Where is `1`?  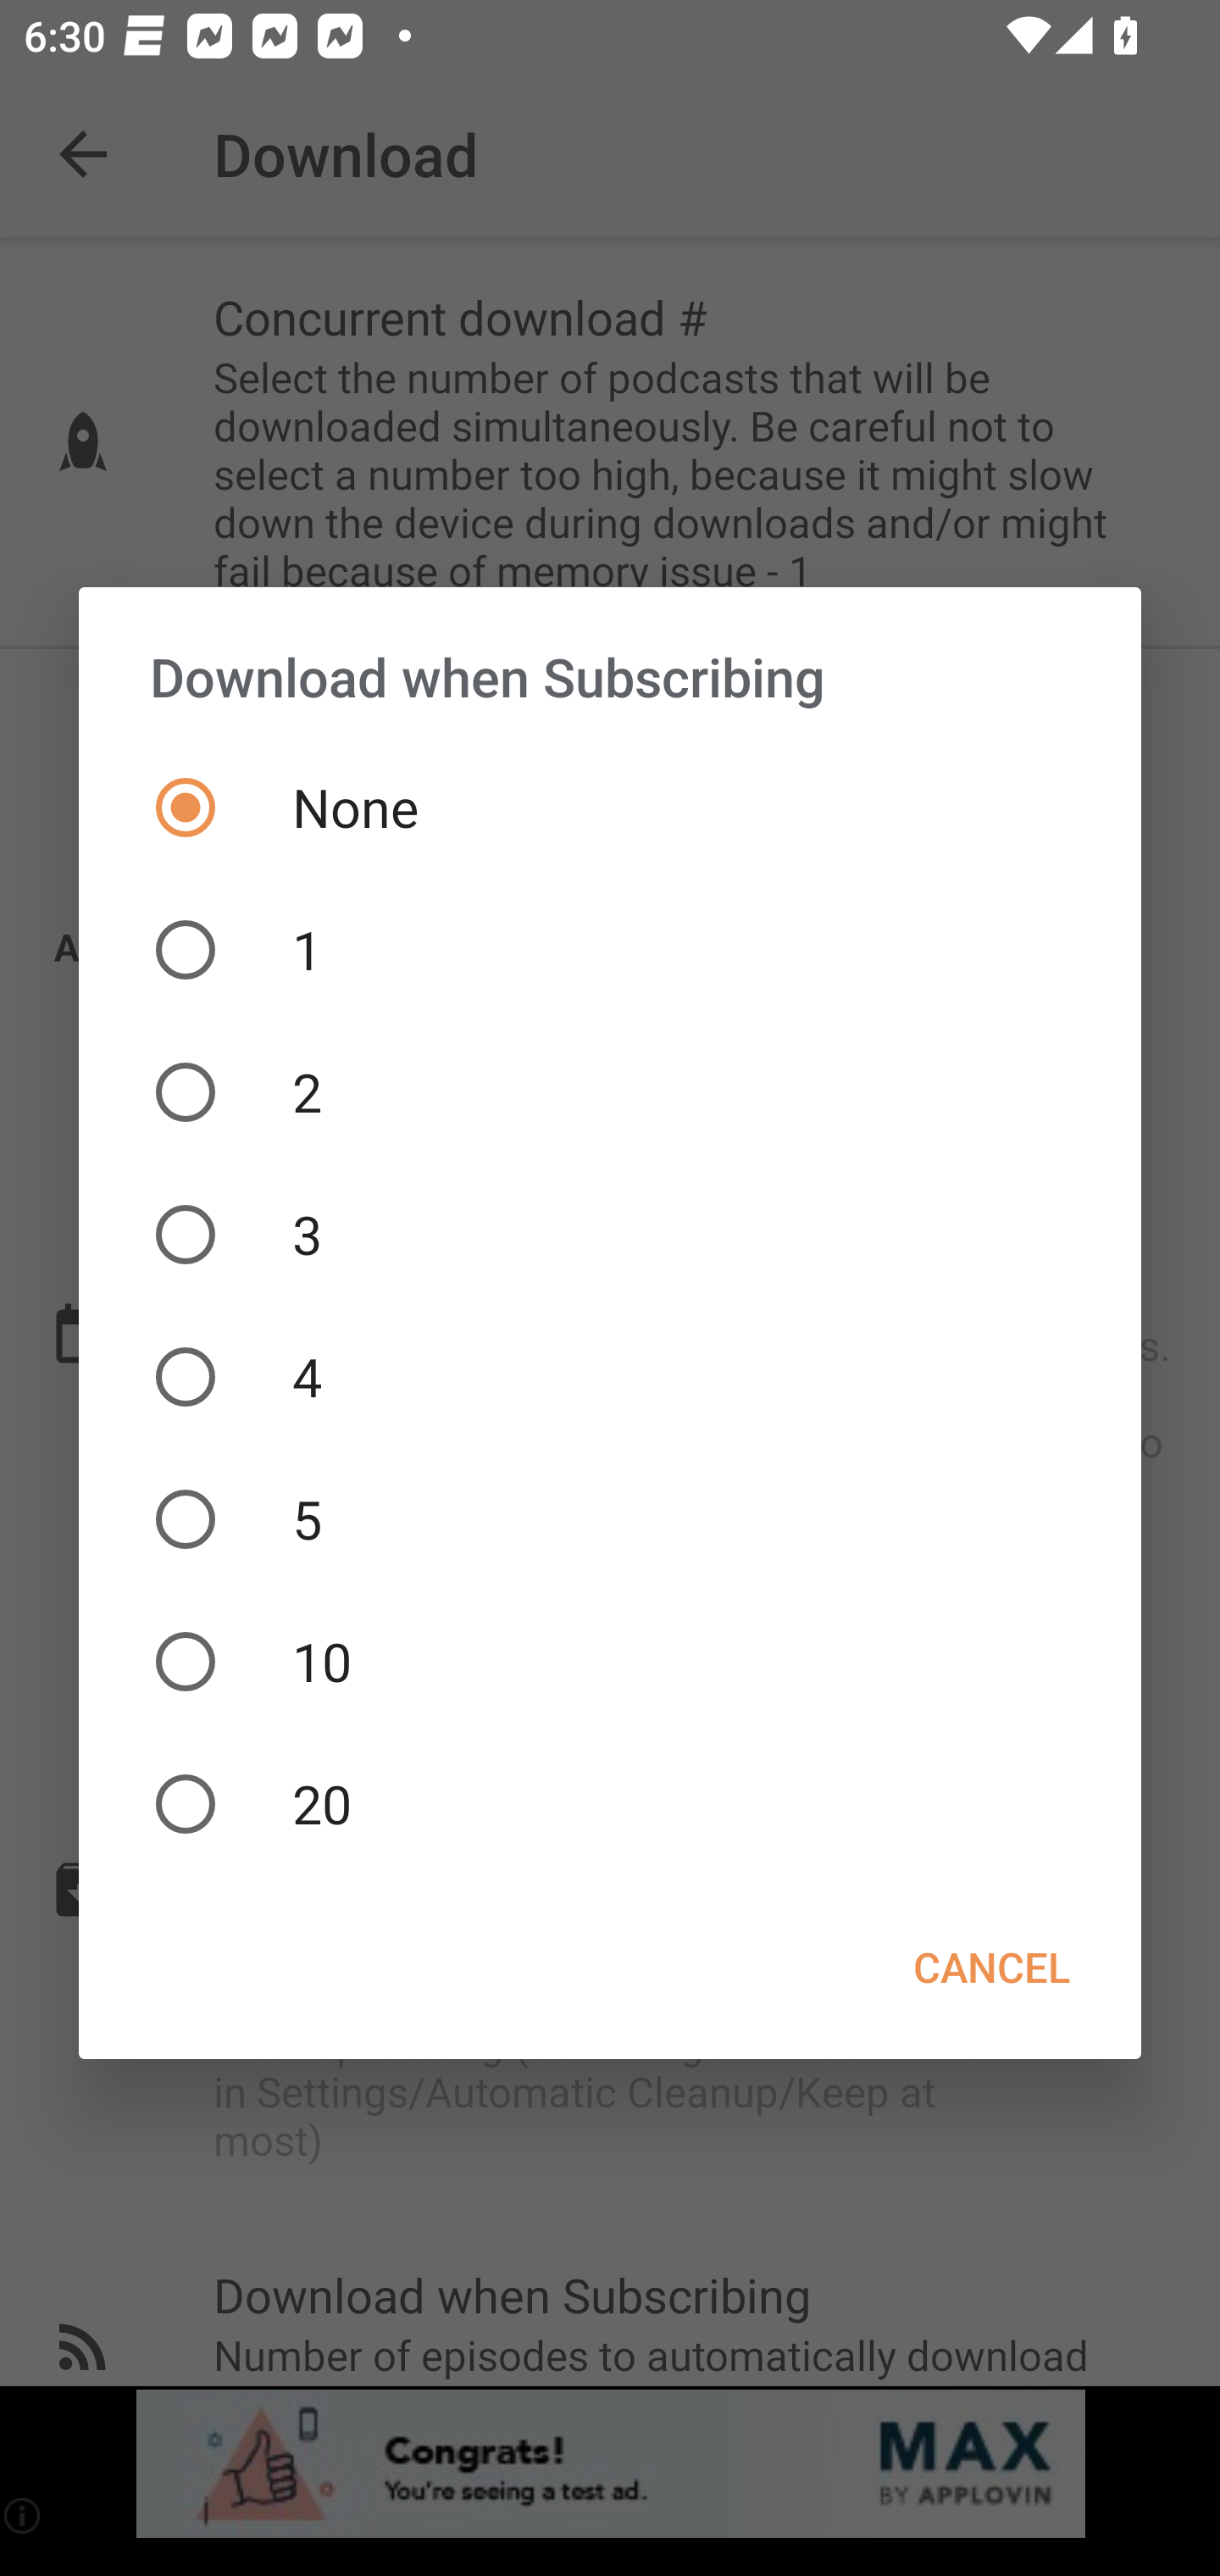 1 is located at coordinates (610, 949).